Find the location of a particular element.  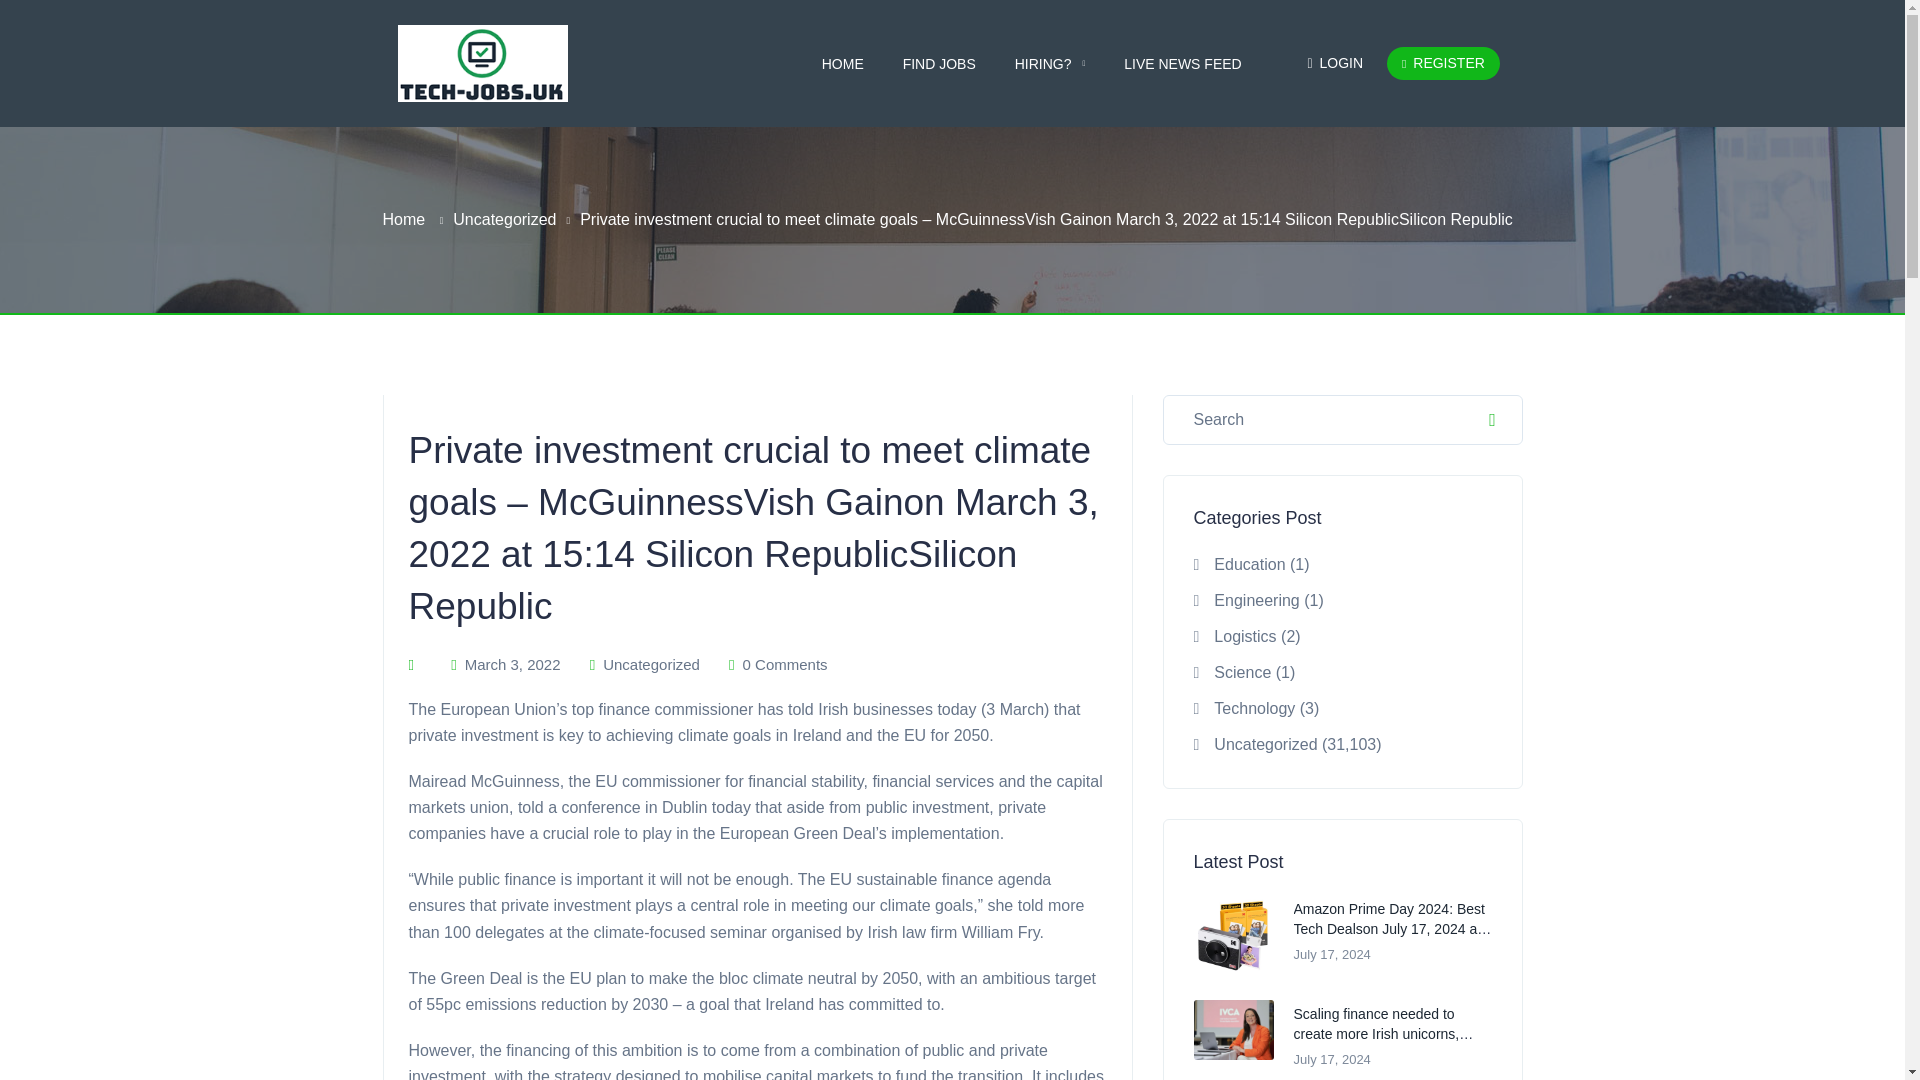

Register is located at coordinates (1442, 63).